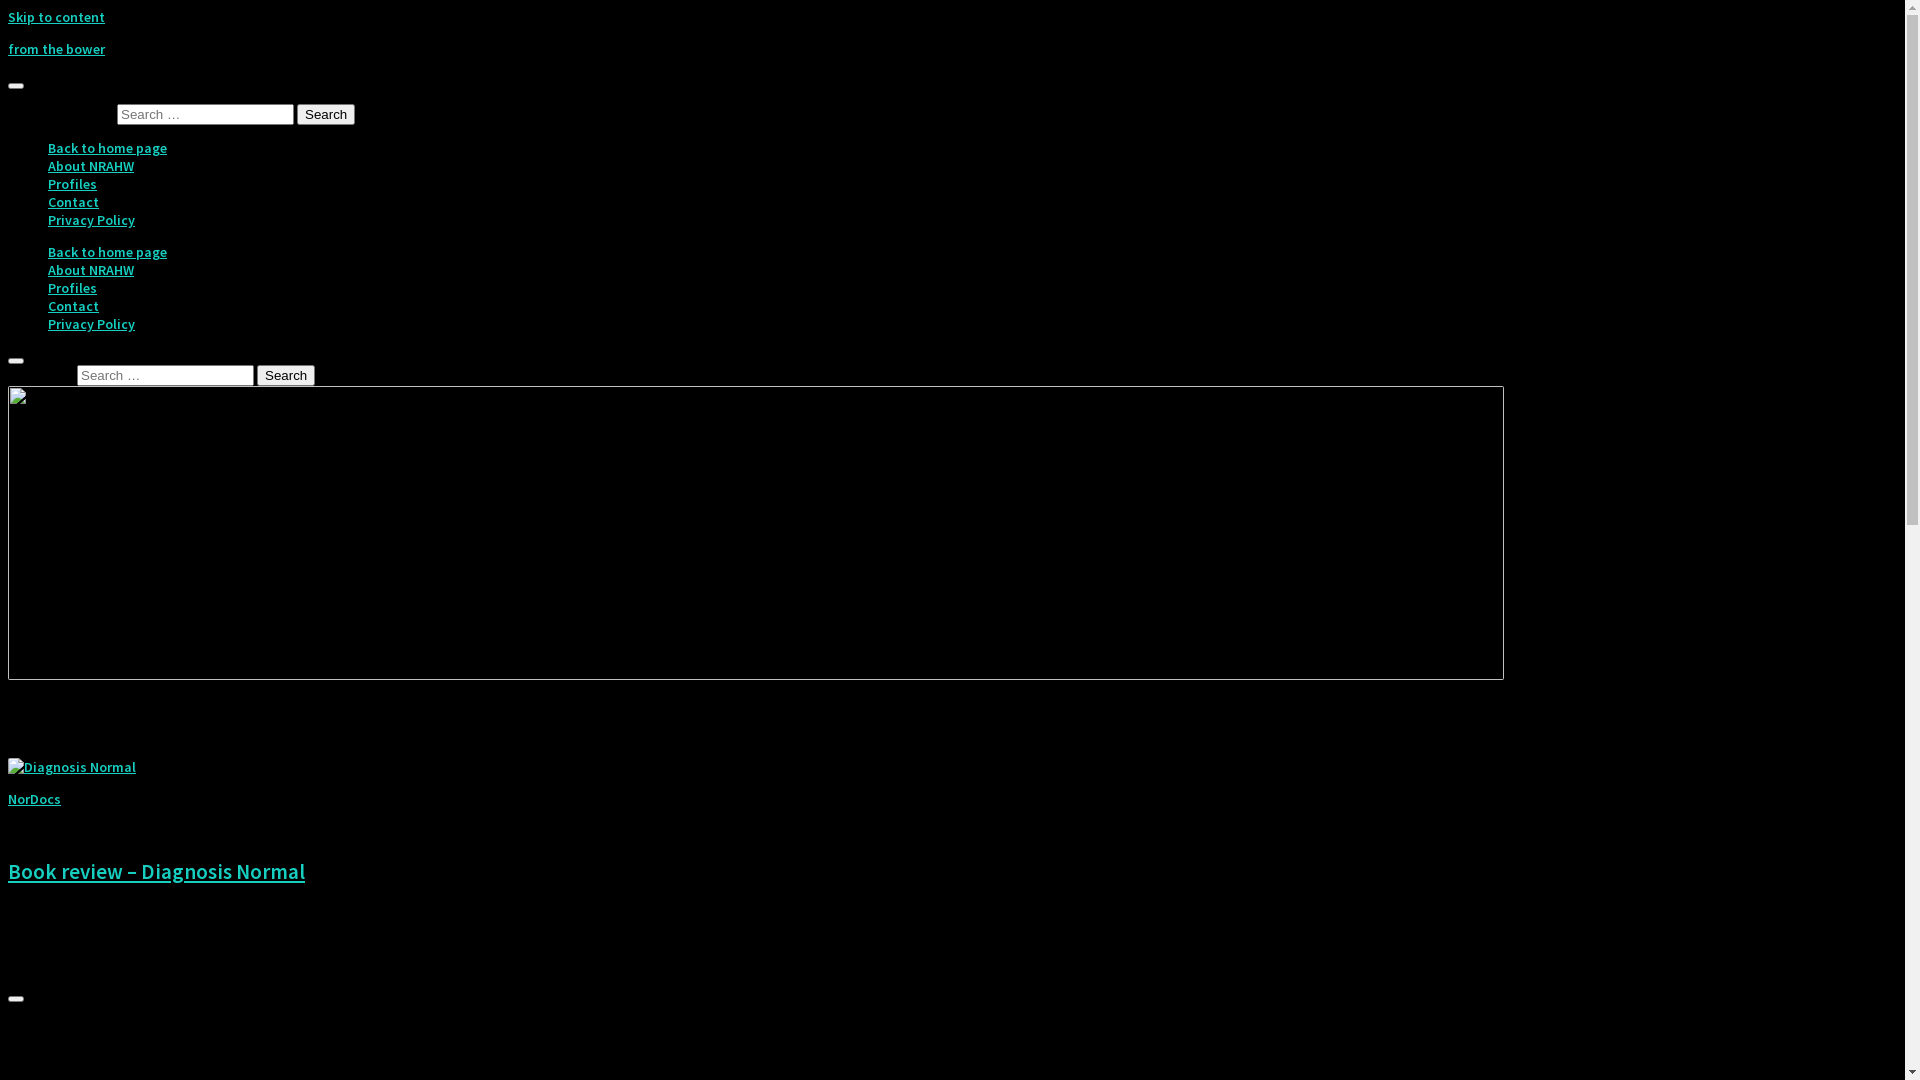 The height and width of the screenshot is (1080, 1920). Describe the element at coordinates (92, 324) in the screenshot. I see `Privacy Policy` at that location.